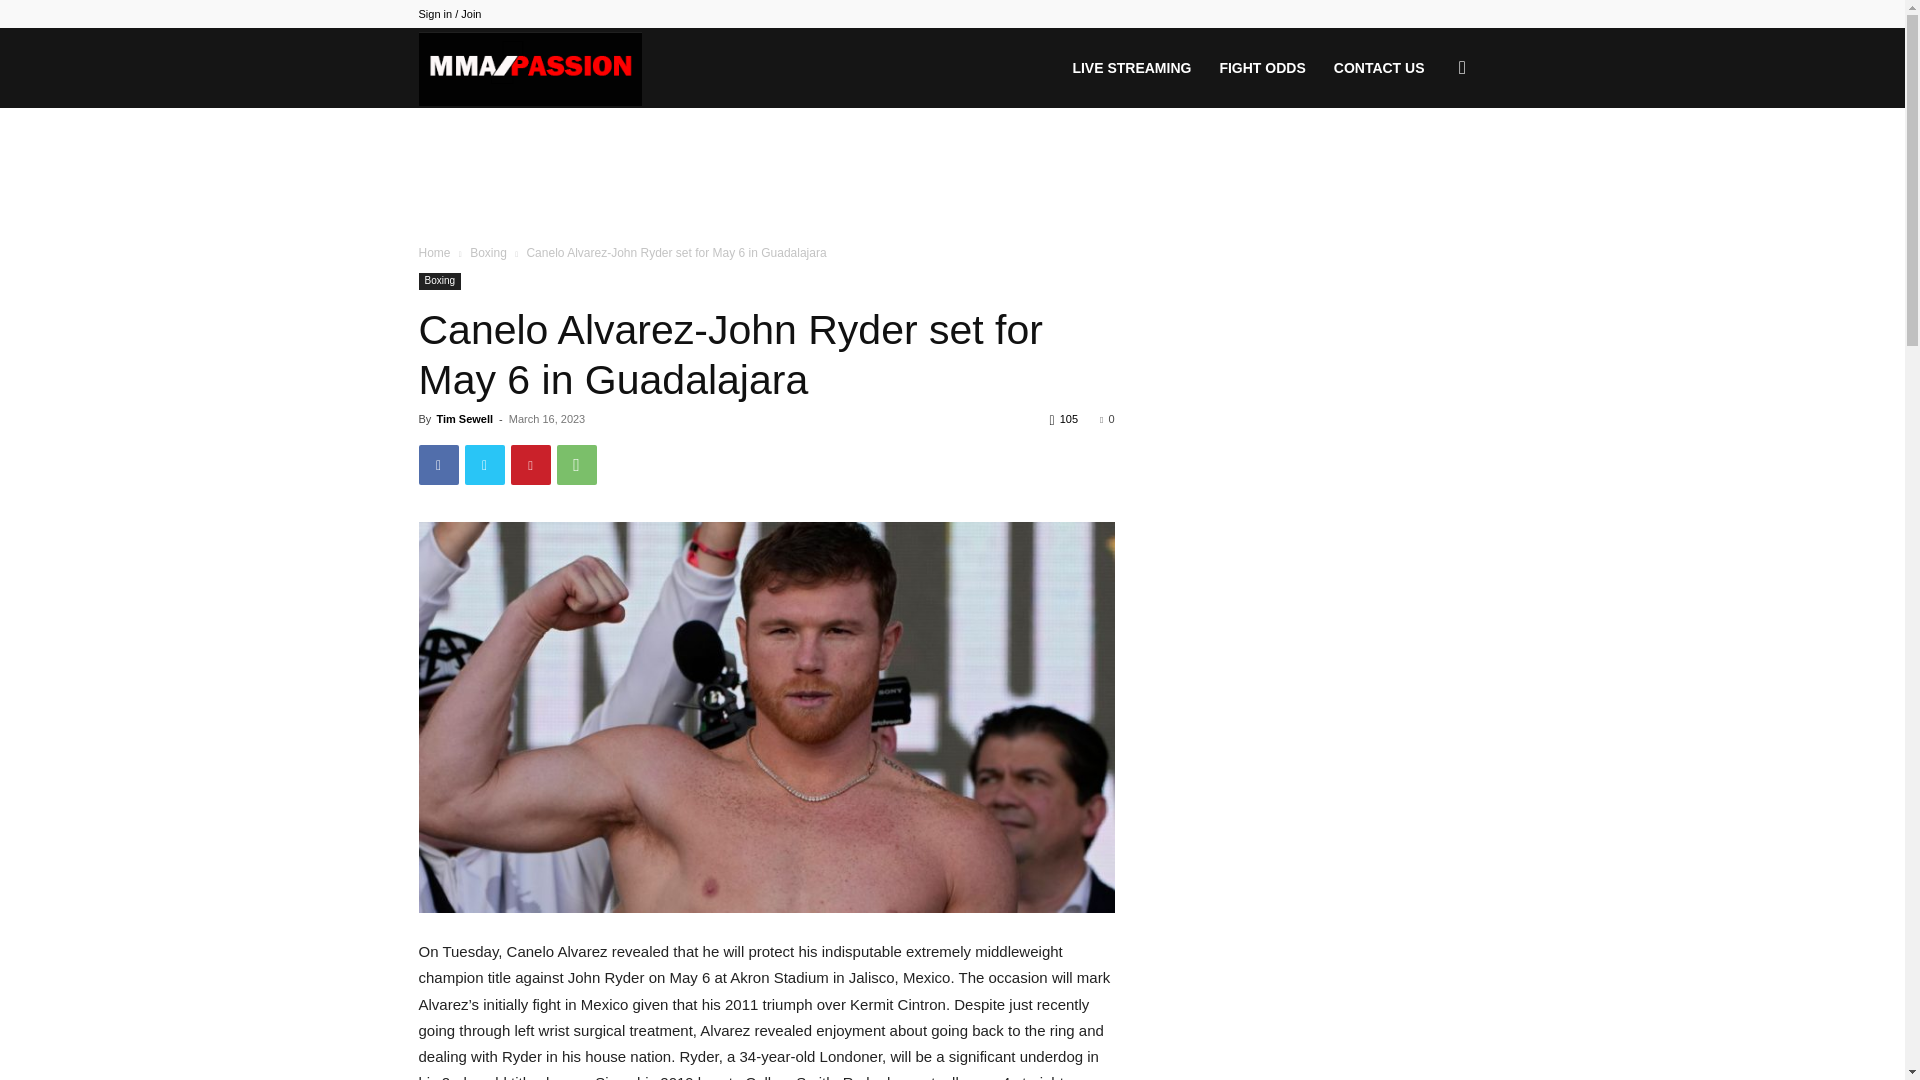 The image size is (1920, 1080). What do you see at coordinates (1262, 68) in the screenshot?
I see `FIGHT ODDS` at bounding box center [1262, 68].